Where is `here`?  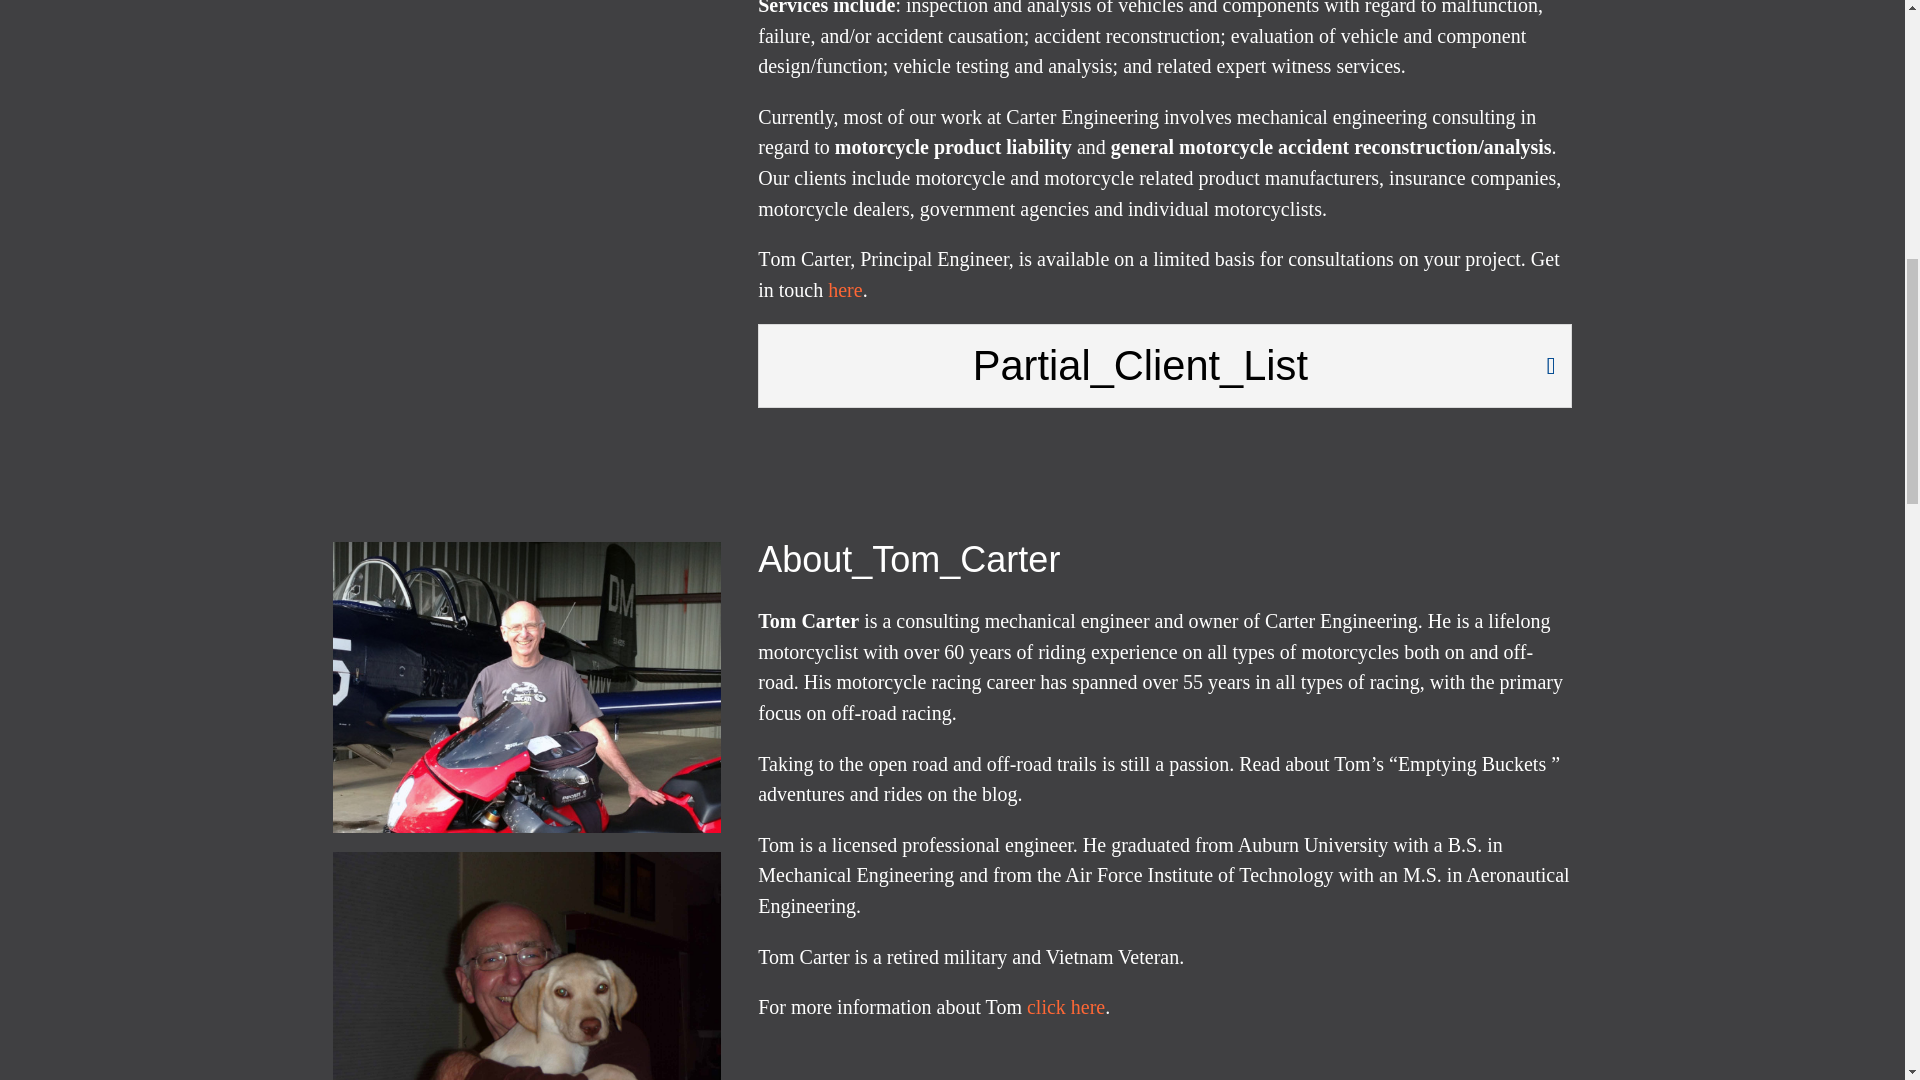
here is located at coordinates (844, 290).